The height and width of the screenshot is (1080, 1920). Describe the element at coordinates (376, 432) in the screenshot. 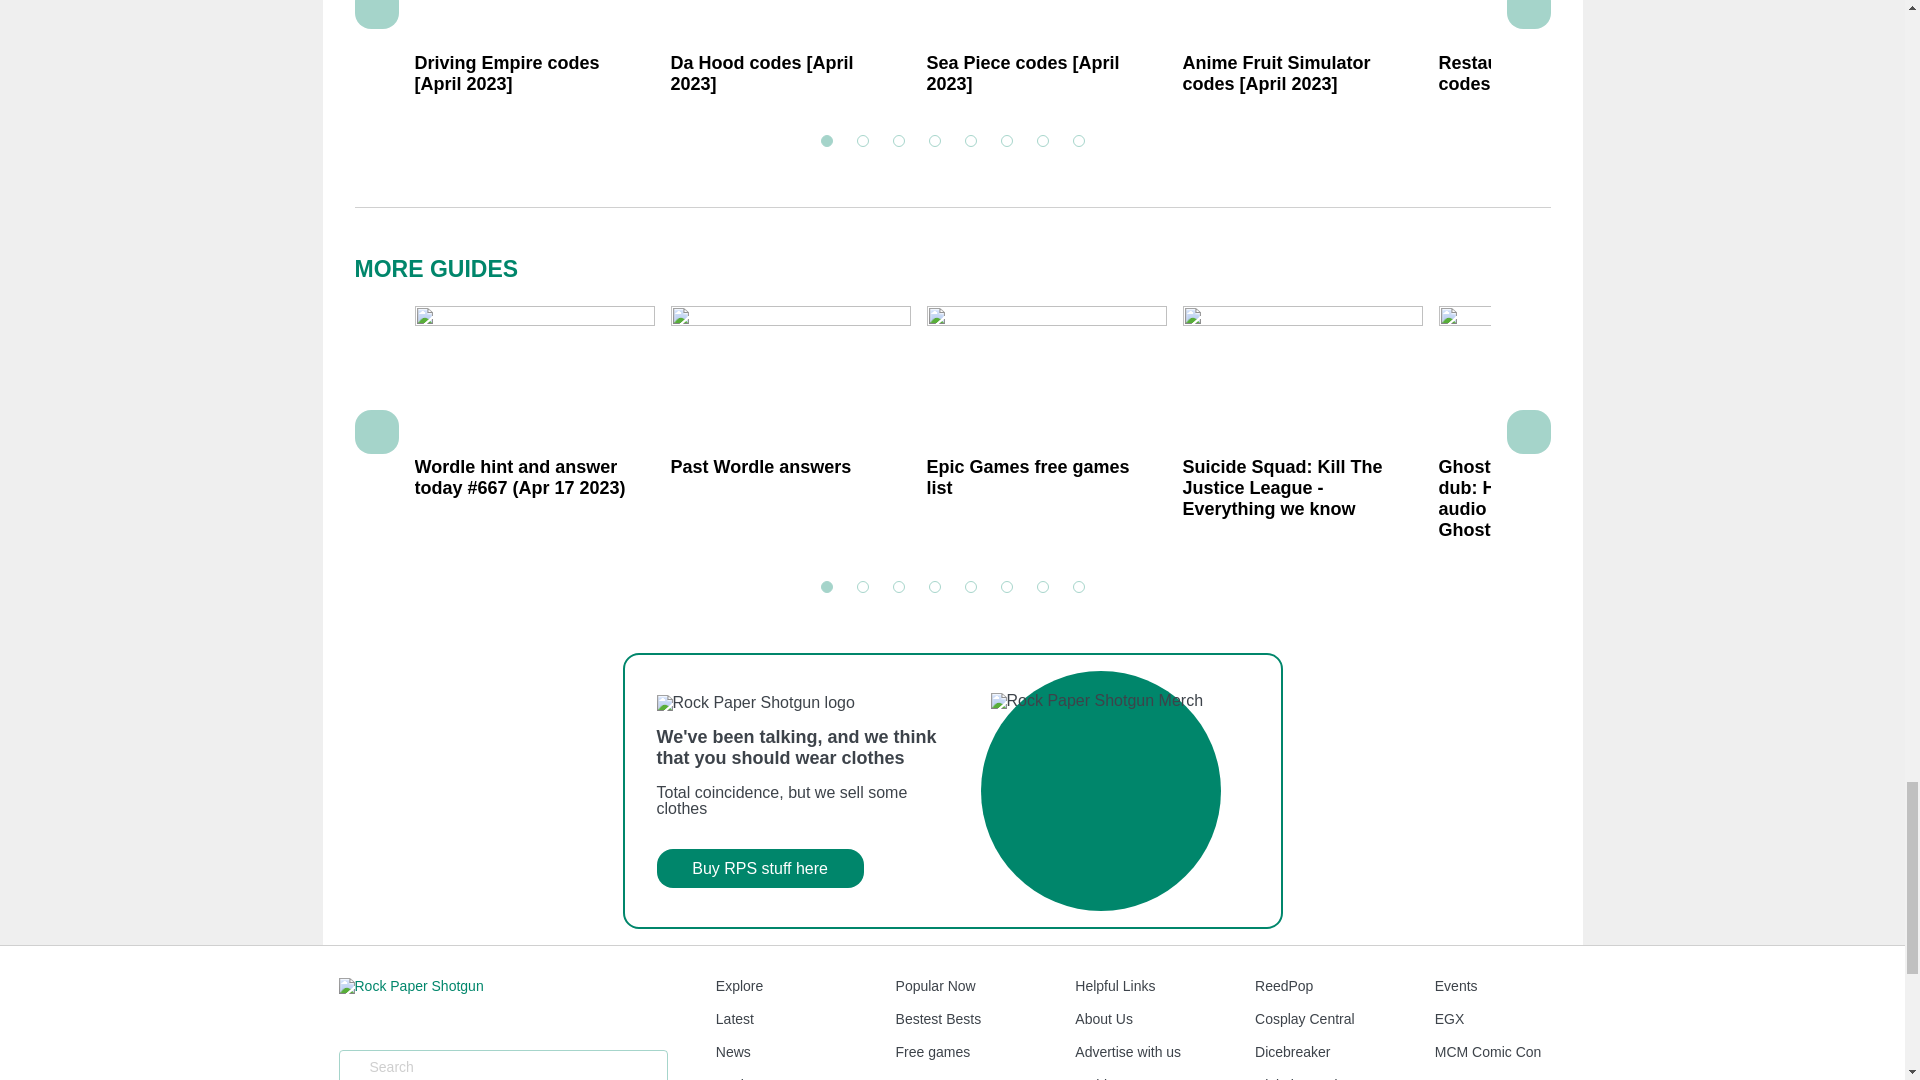

I see `Move backwards` at that location.